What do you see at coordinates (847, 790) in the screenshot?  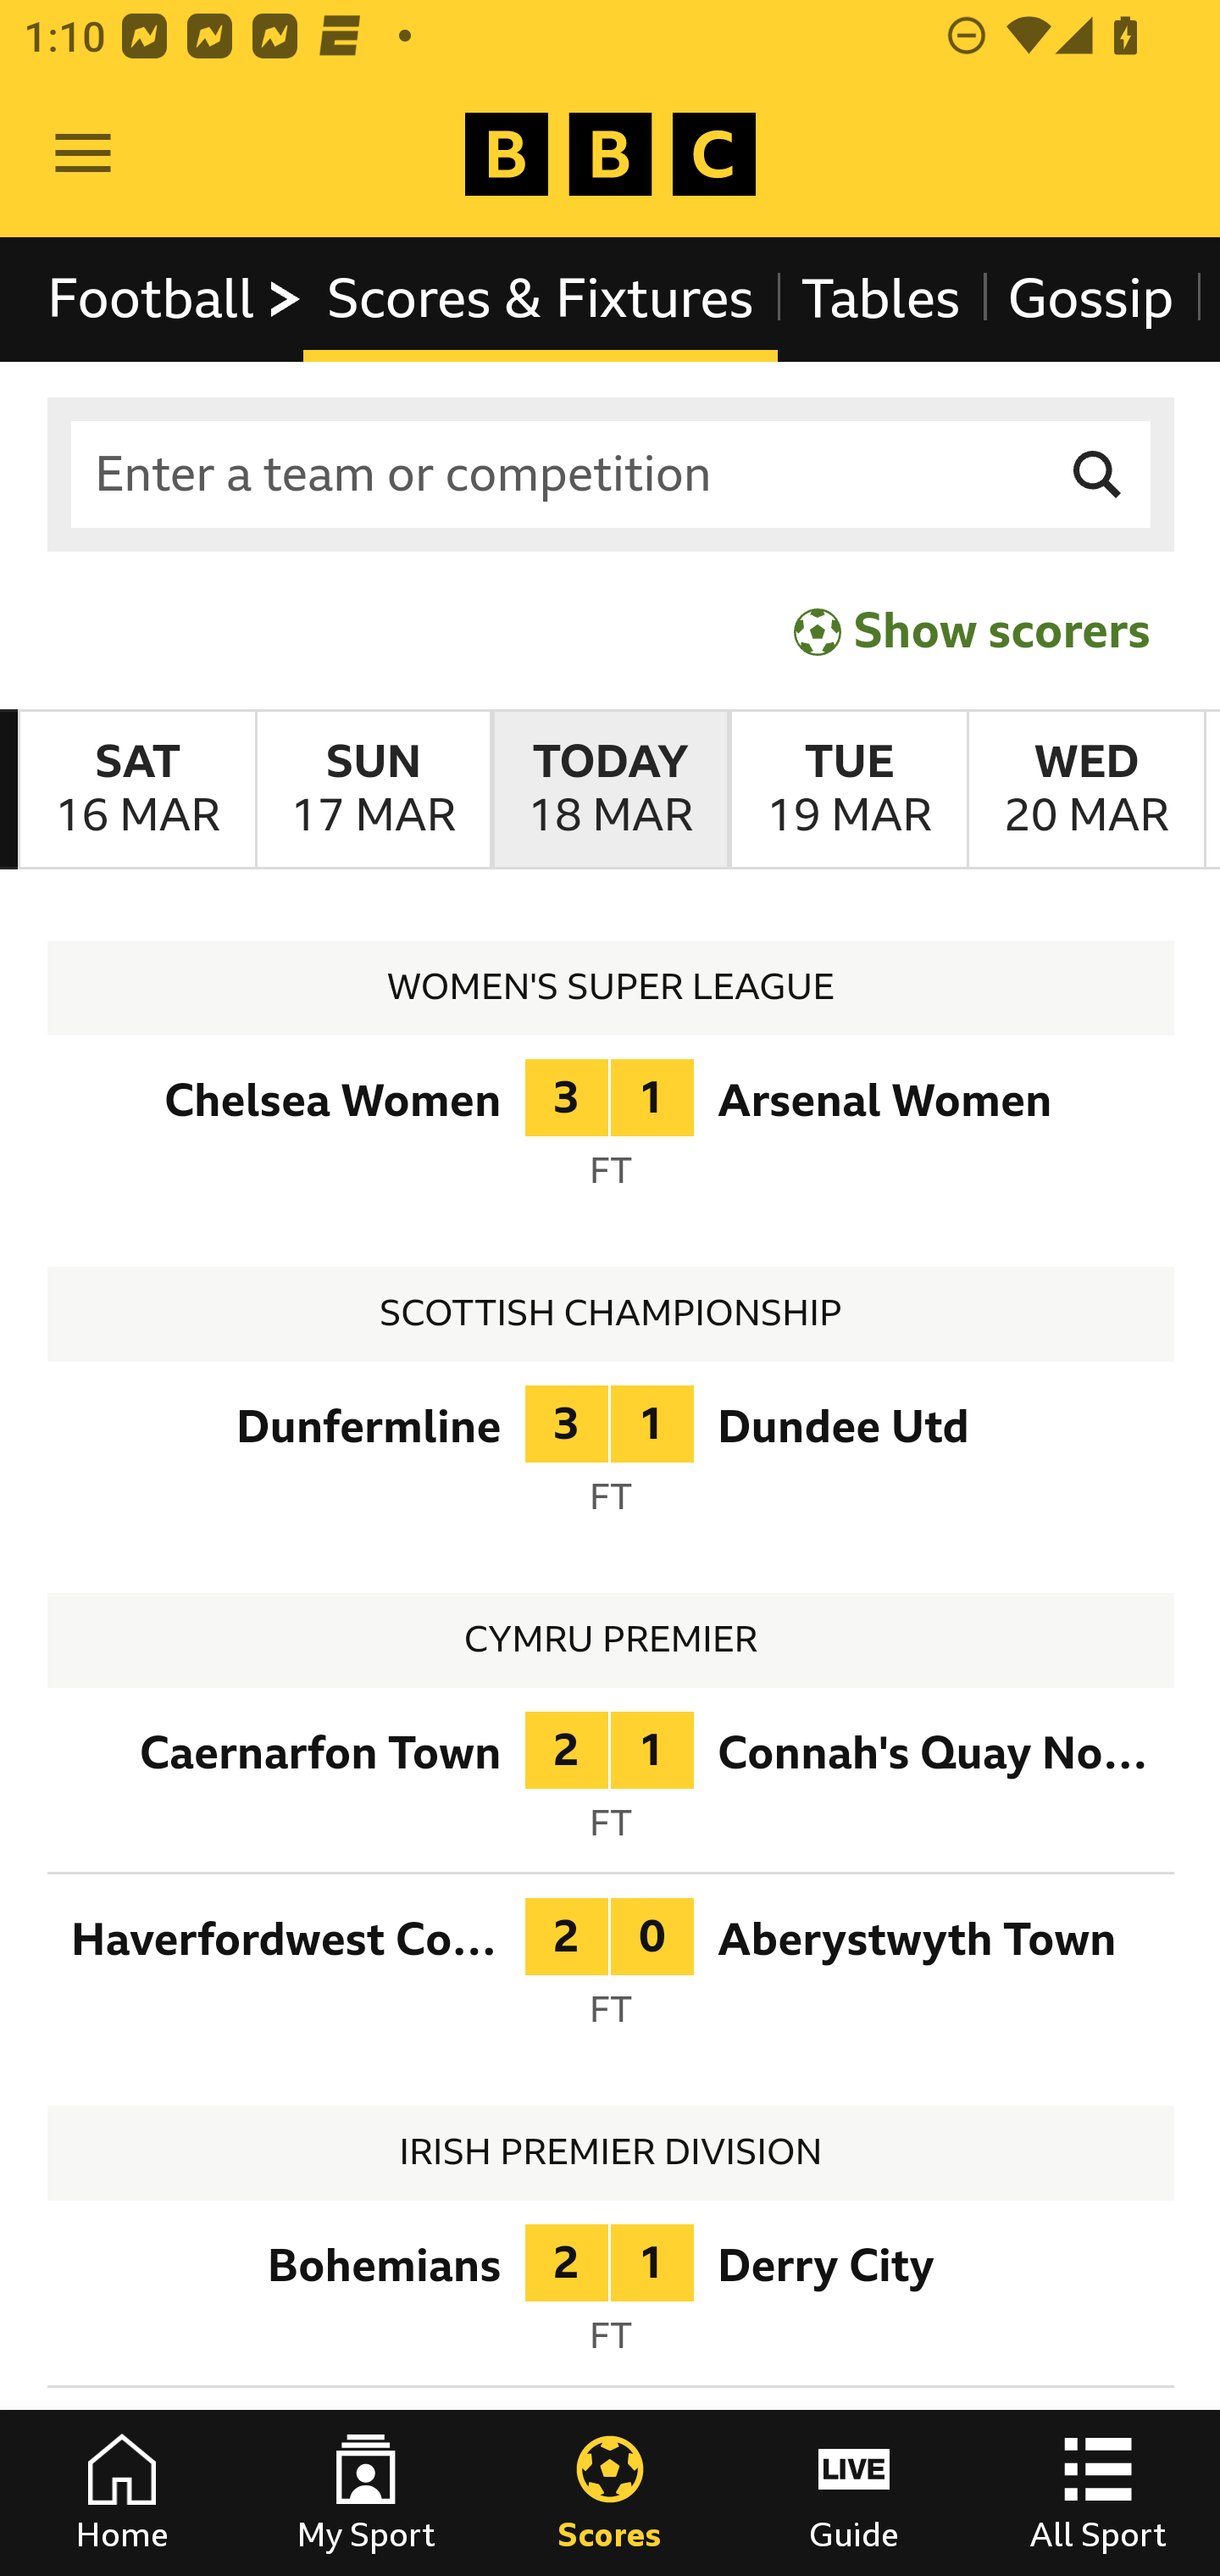 I see `TuesdayMarch 19th Tuesday March 19th` at bounding box center [847, 790].